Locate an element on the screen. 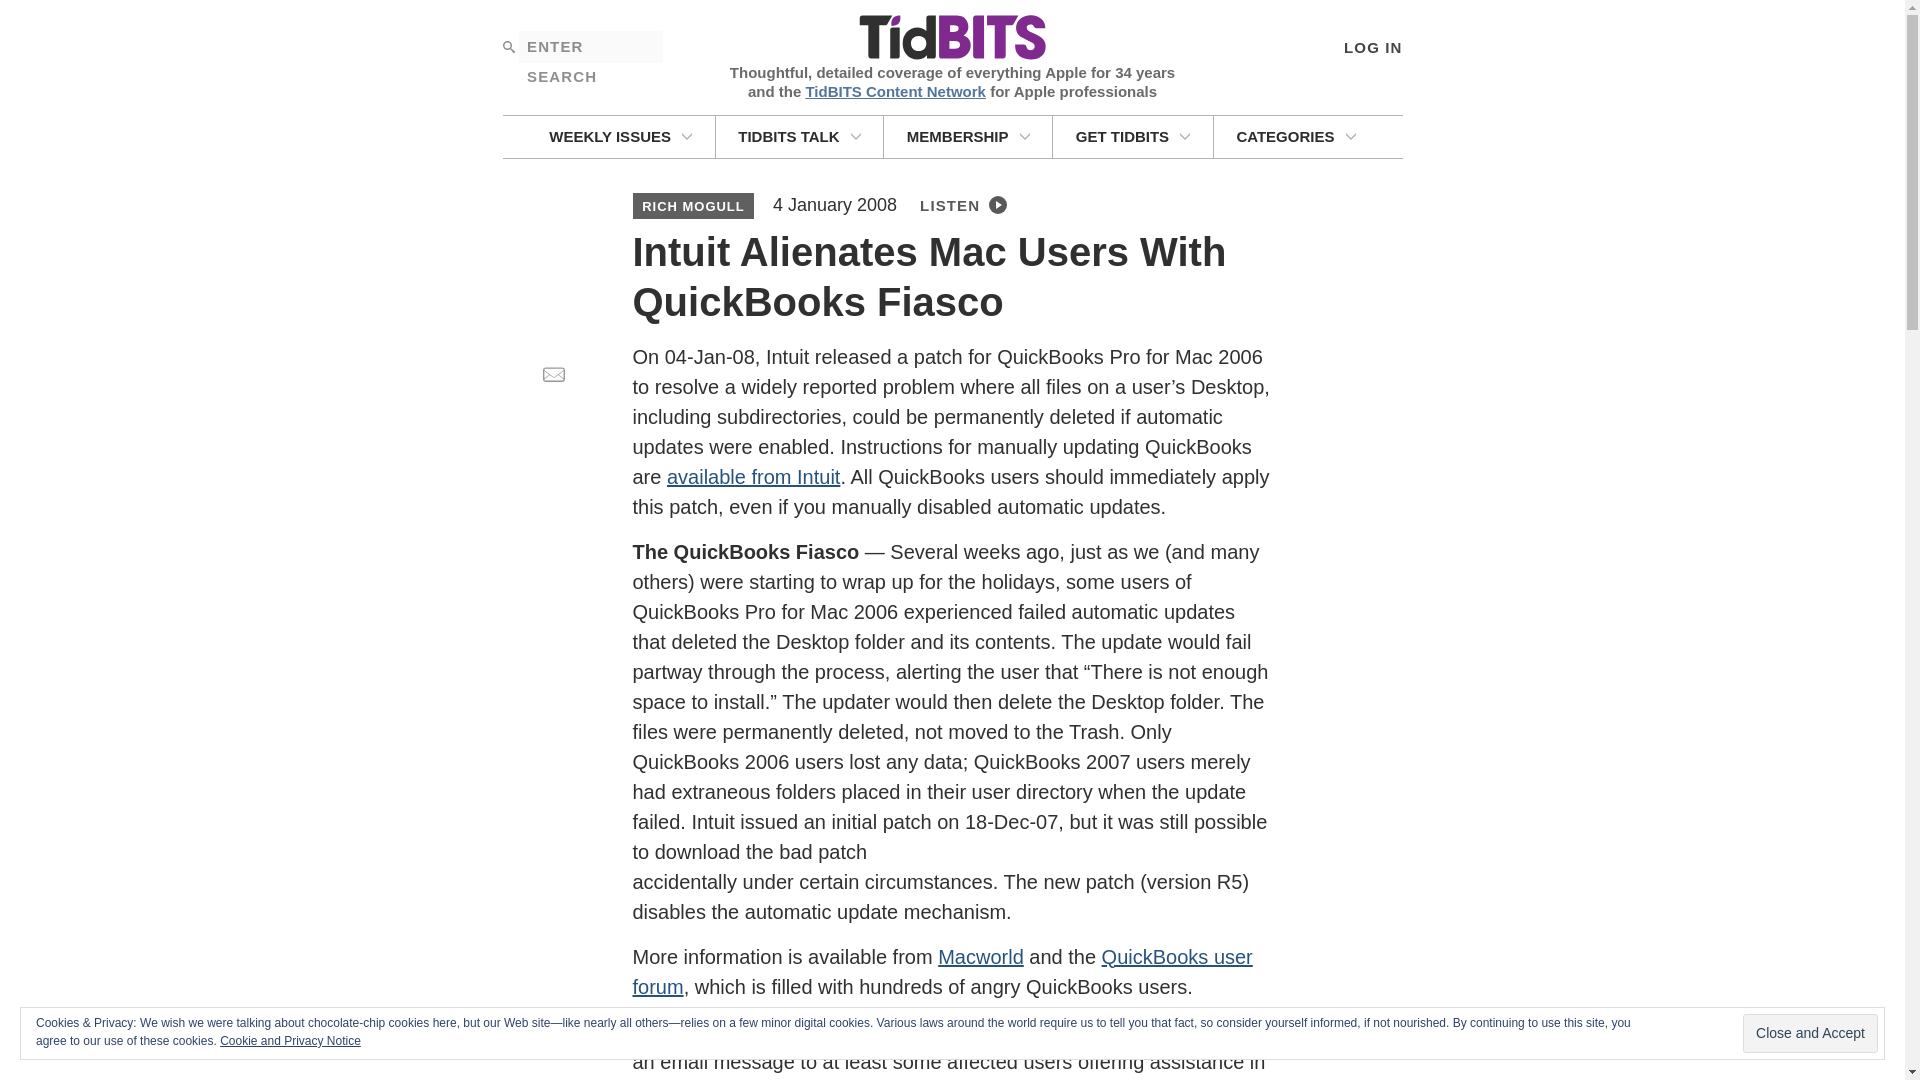 The height and width of the screenshot is (1080, 1920). Close and Accept is located at coordinates (1810, 1034).